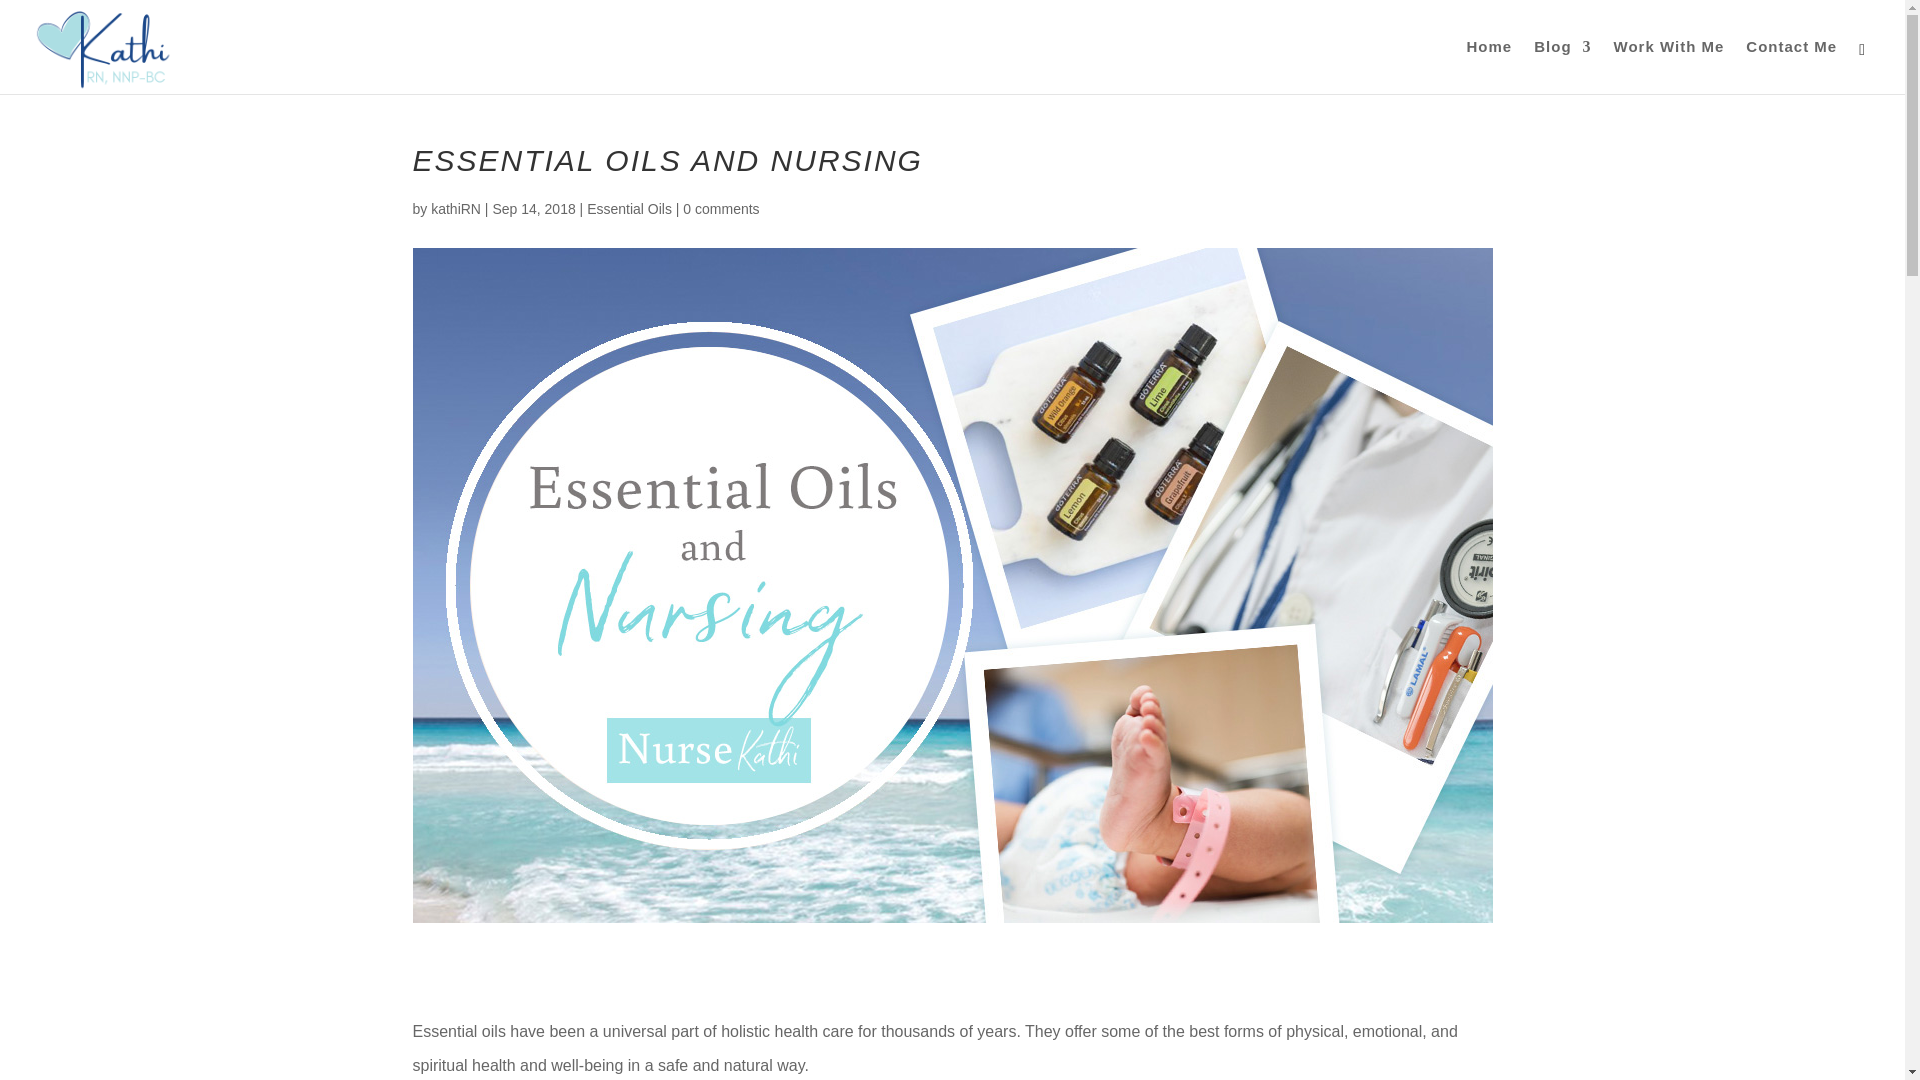 The width and height of the screenshot is (1920, 1080). I want to click on Essential Oils, so click(630, 208).